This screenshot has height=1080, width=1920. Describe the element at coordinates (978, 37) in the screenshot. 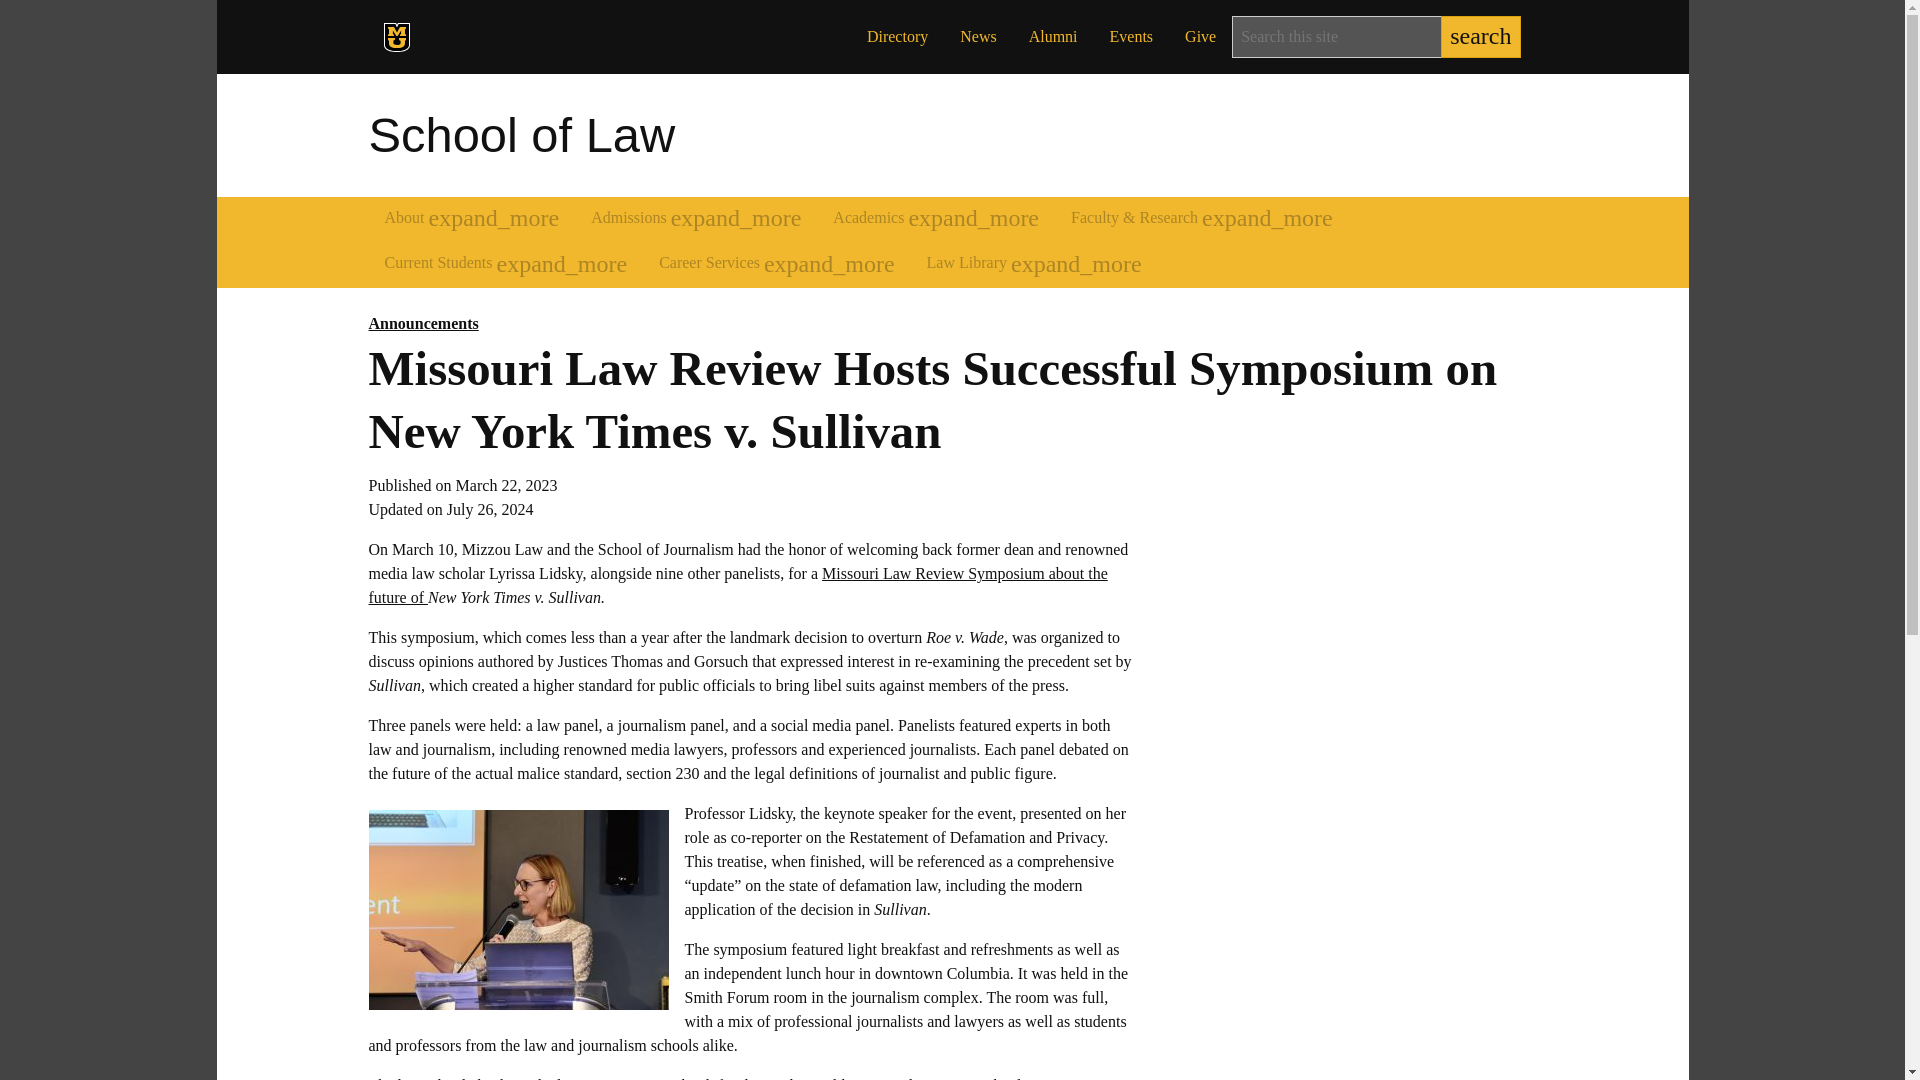

I see `News` at that location.